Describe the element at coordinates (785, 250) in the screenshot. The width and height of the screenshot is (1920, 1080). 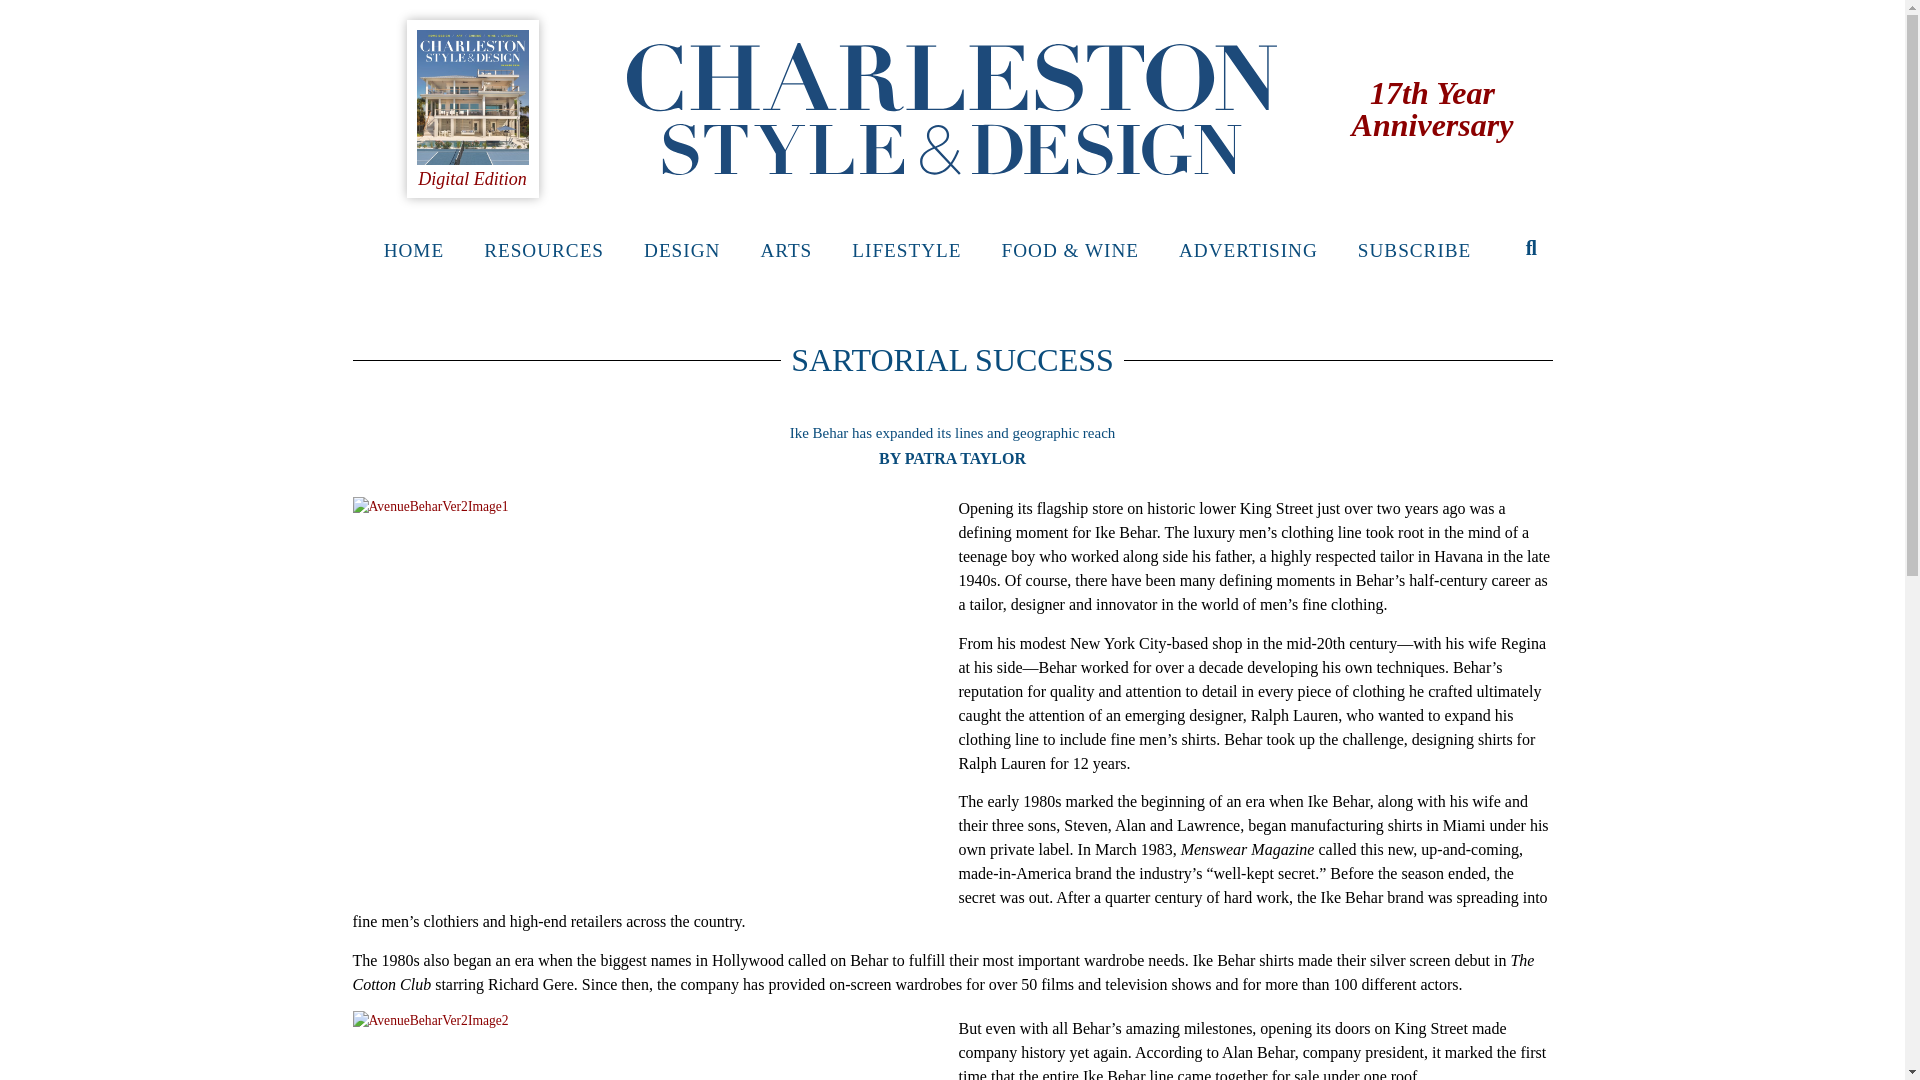
I see `ARTS` at that location.